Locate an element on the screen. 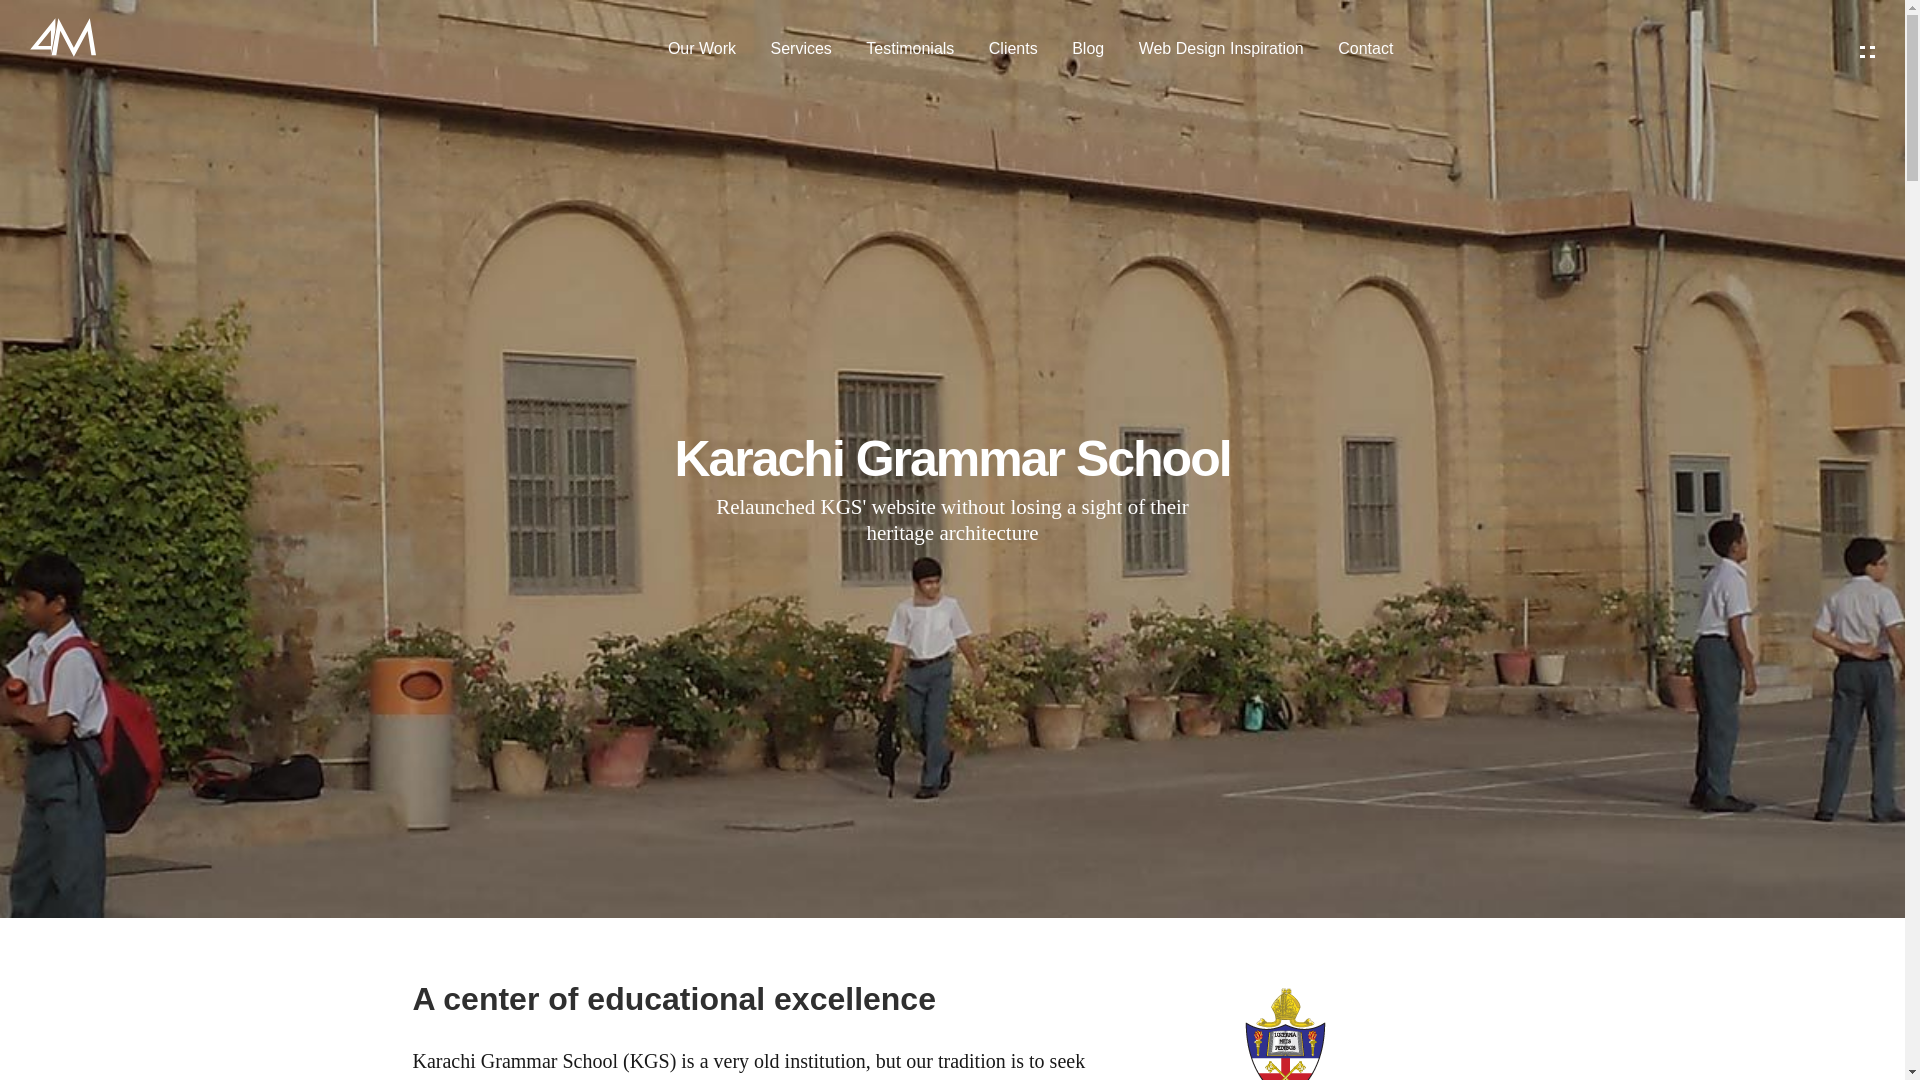  Explore Our Work is located at coordinates (1868, 52).